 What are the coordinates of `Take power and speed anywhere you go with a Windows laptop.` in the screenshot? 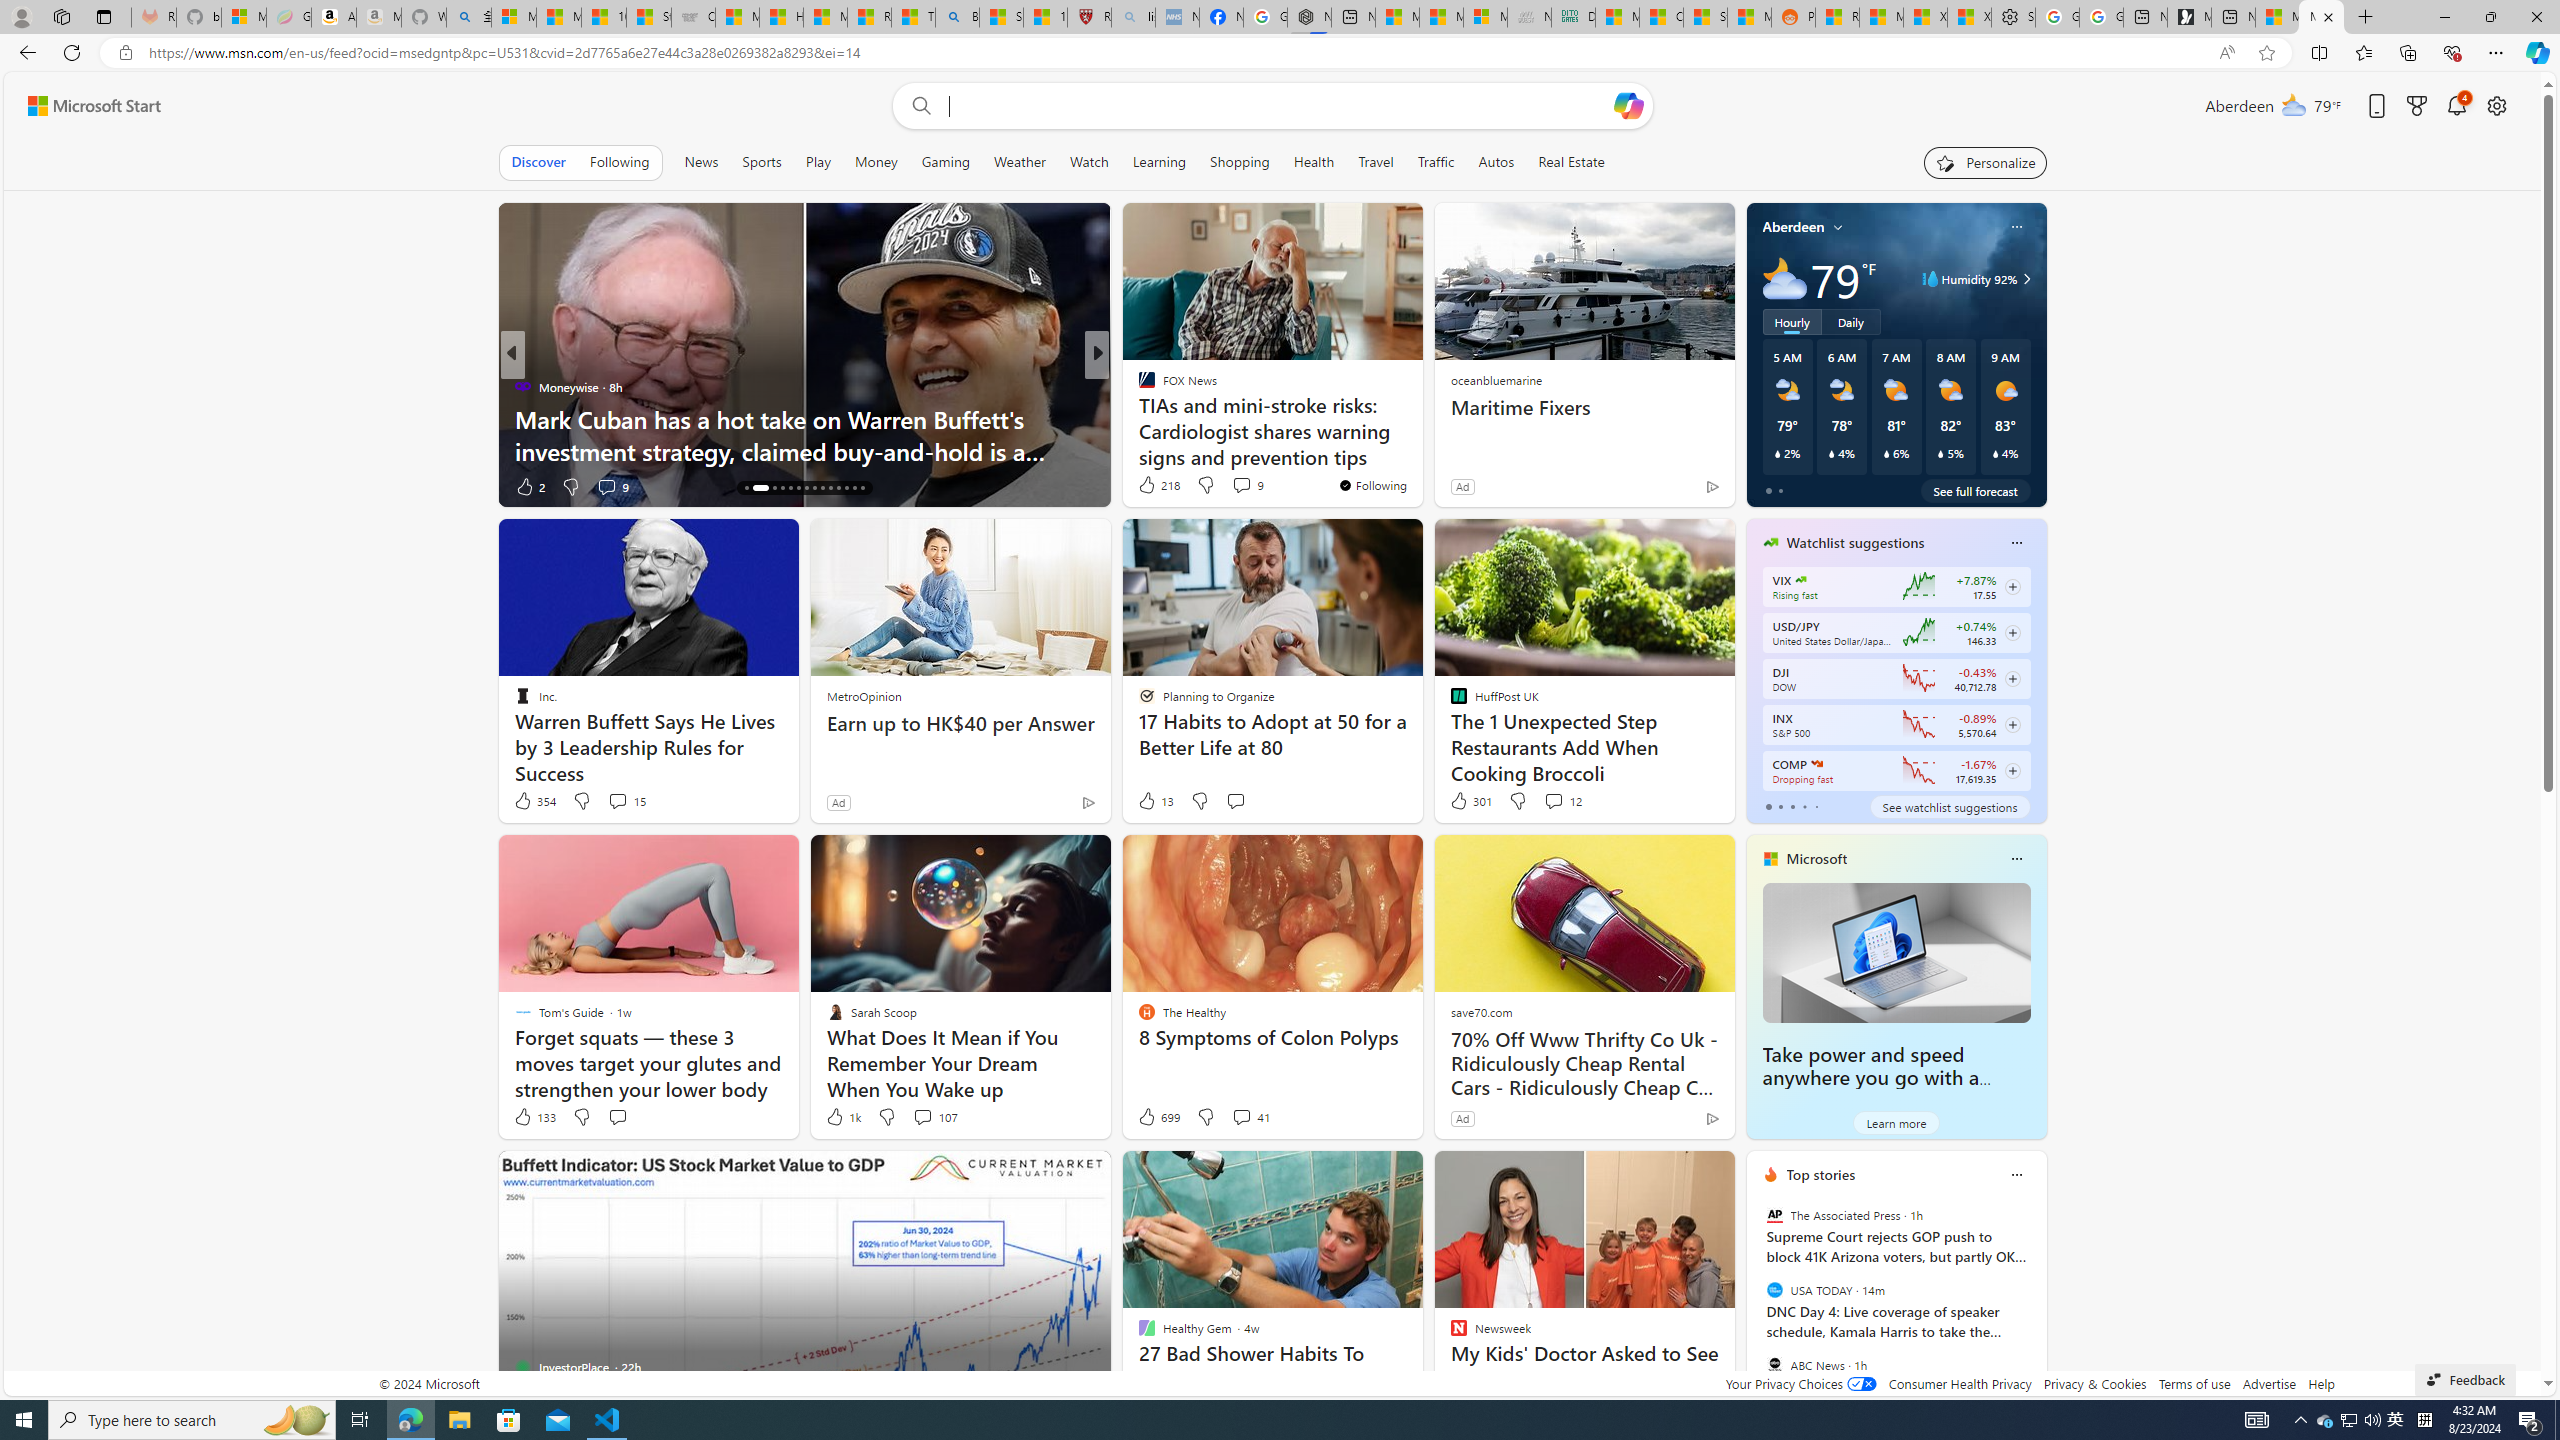 It's located at (1870, 1078).